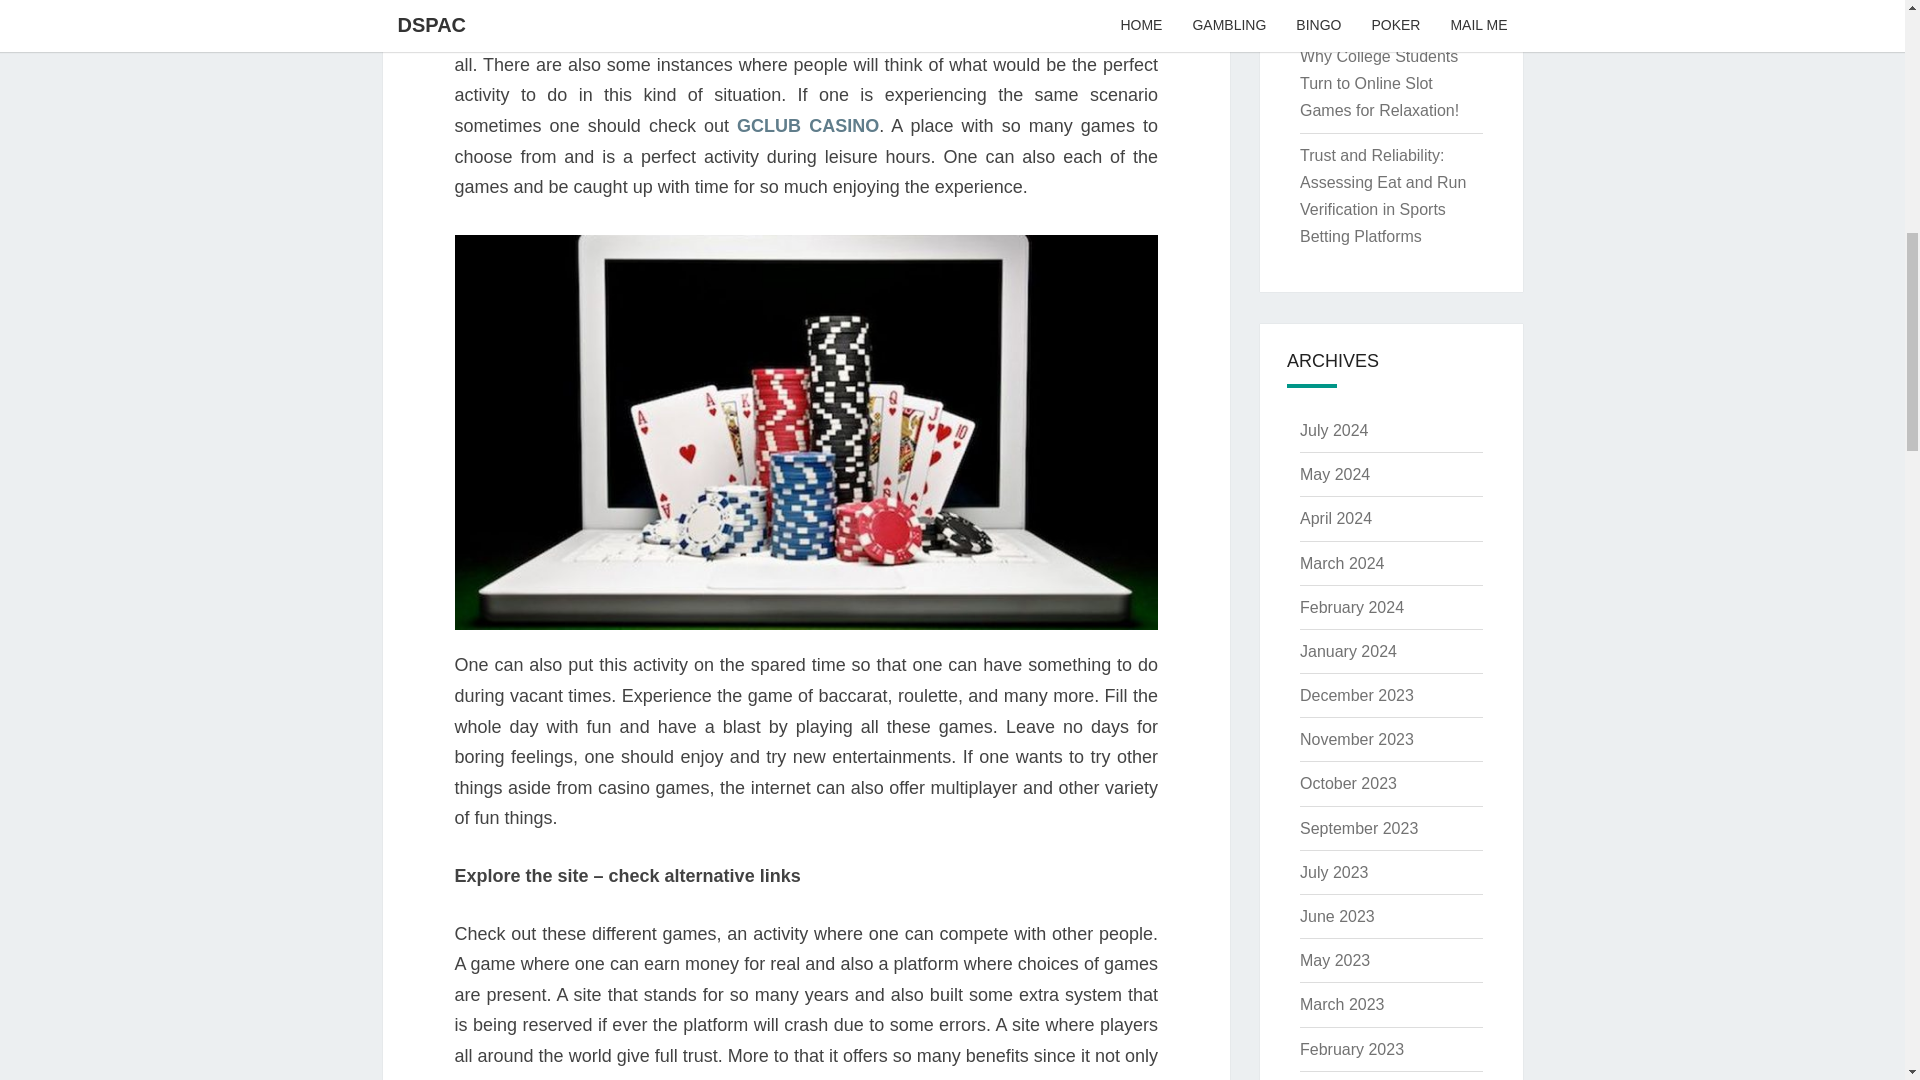  Describe the element at coordinates (1348, 783) in the screenshot. I see `October 2023` at that location.